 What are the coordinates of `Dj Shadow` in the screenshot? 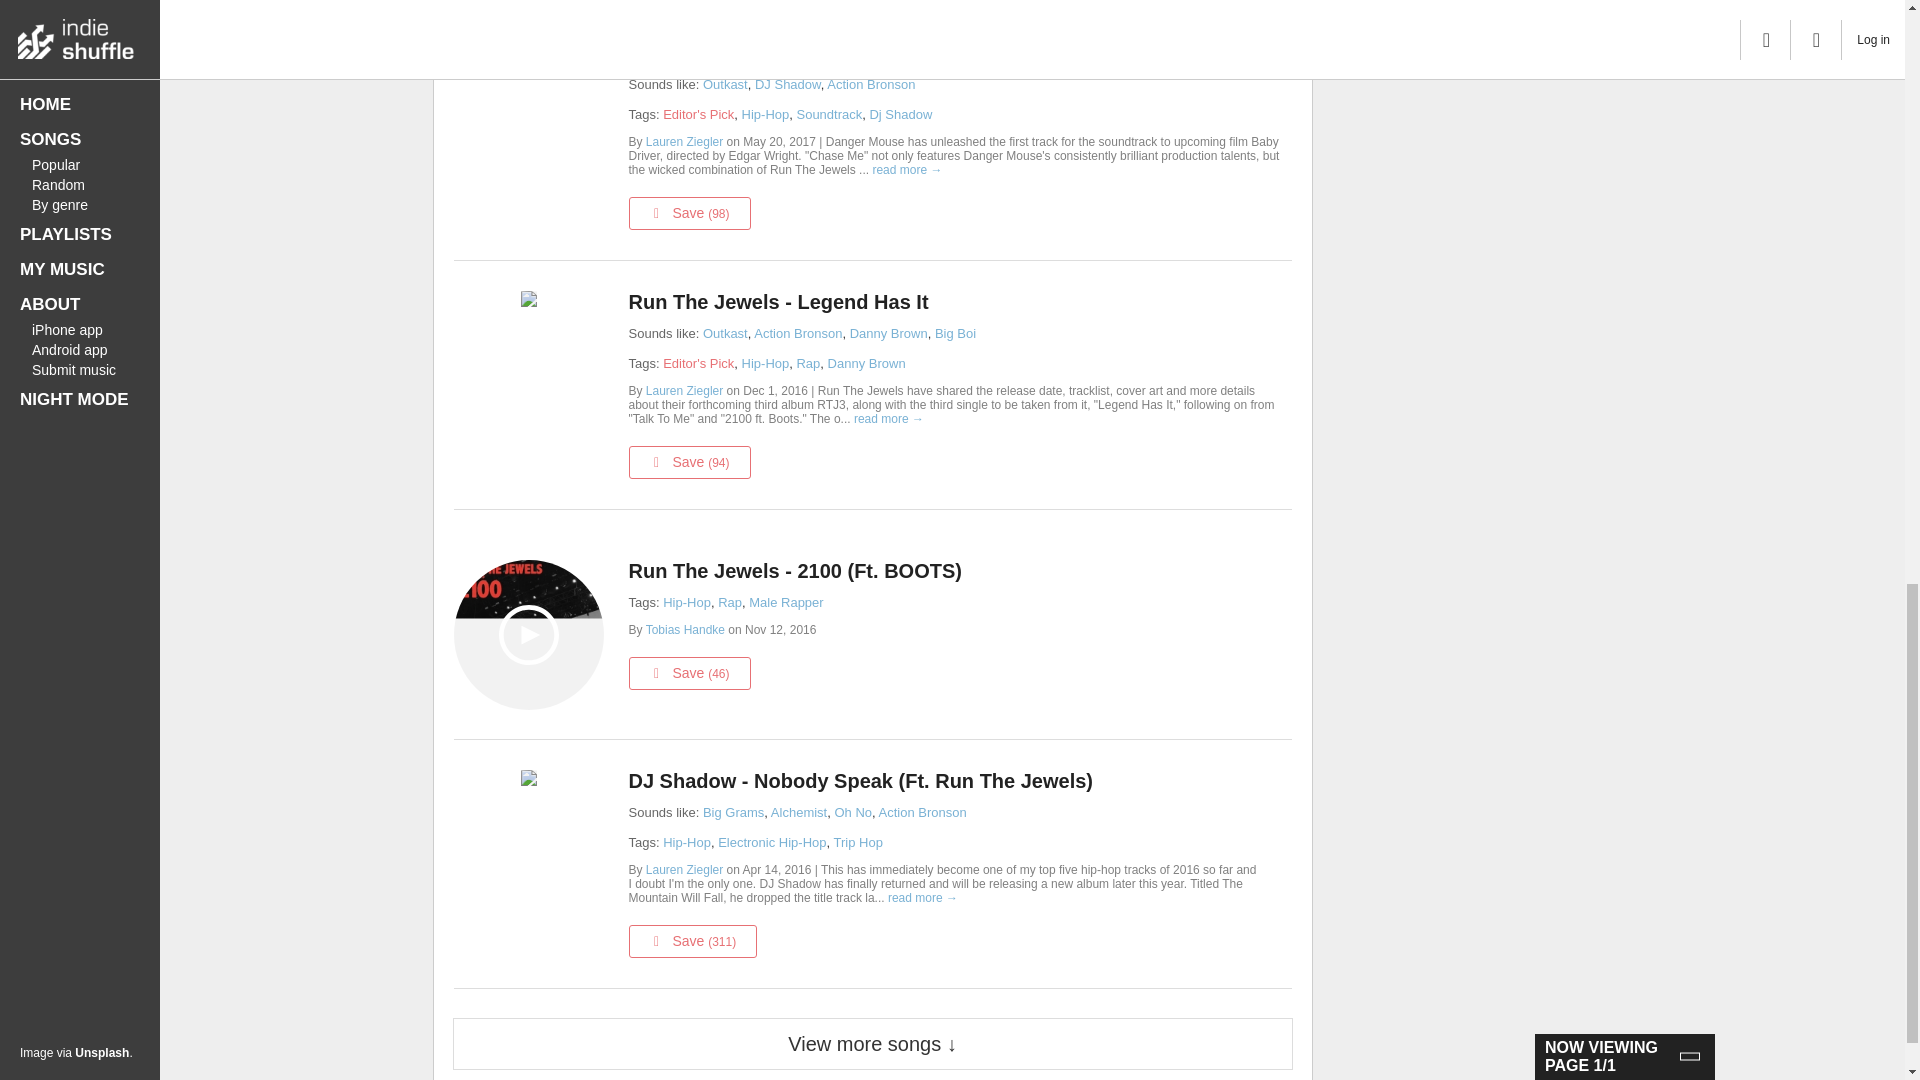 It's located at (900, 114).